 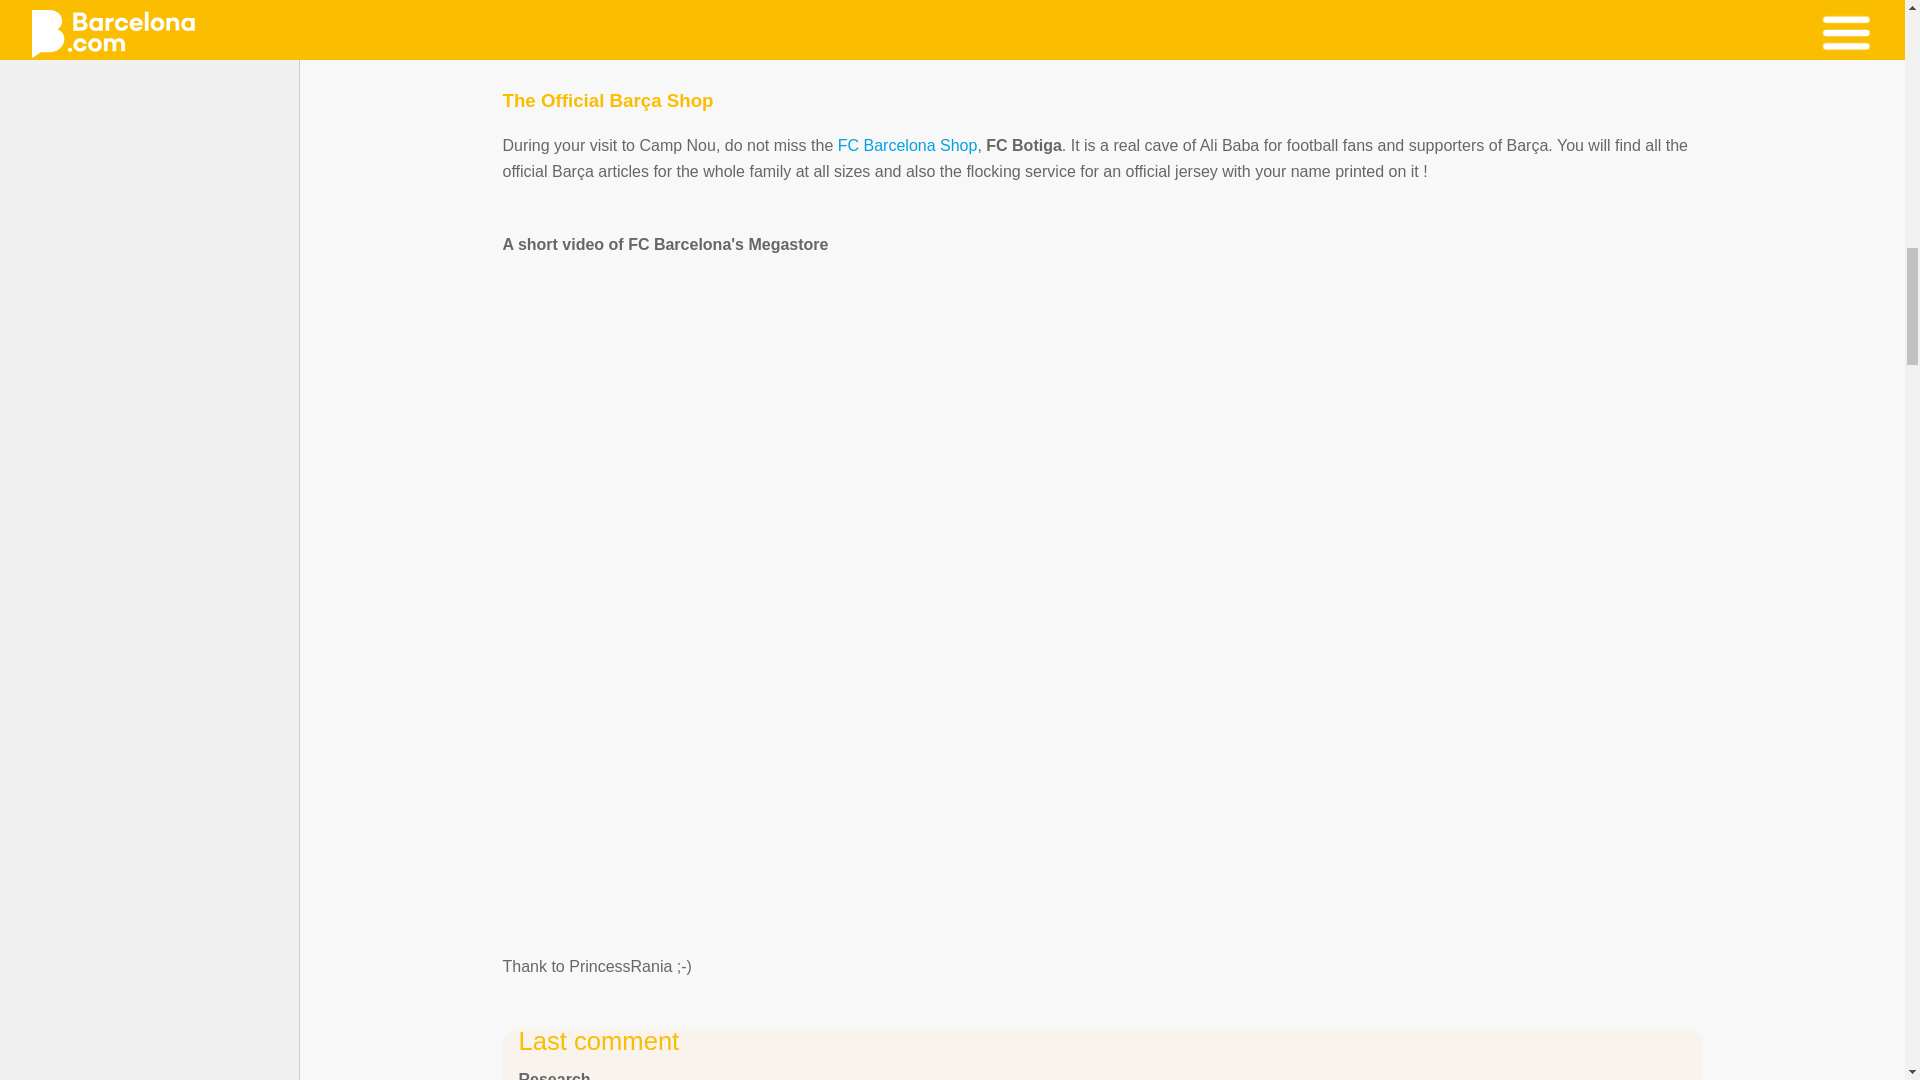 What do you see at coordinates (907, 146) in the screenshot?
I see `FC Barcelona Shop` at bounding box center [907, 146].